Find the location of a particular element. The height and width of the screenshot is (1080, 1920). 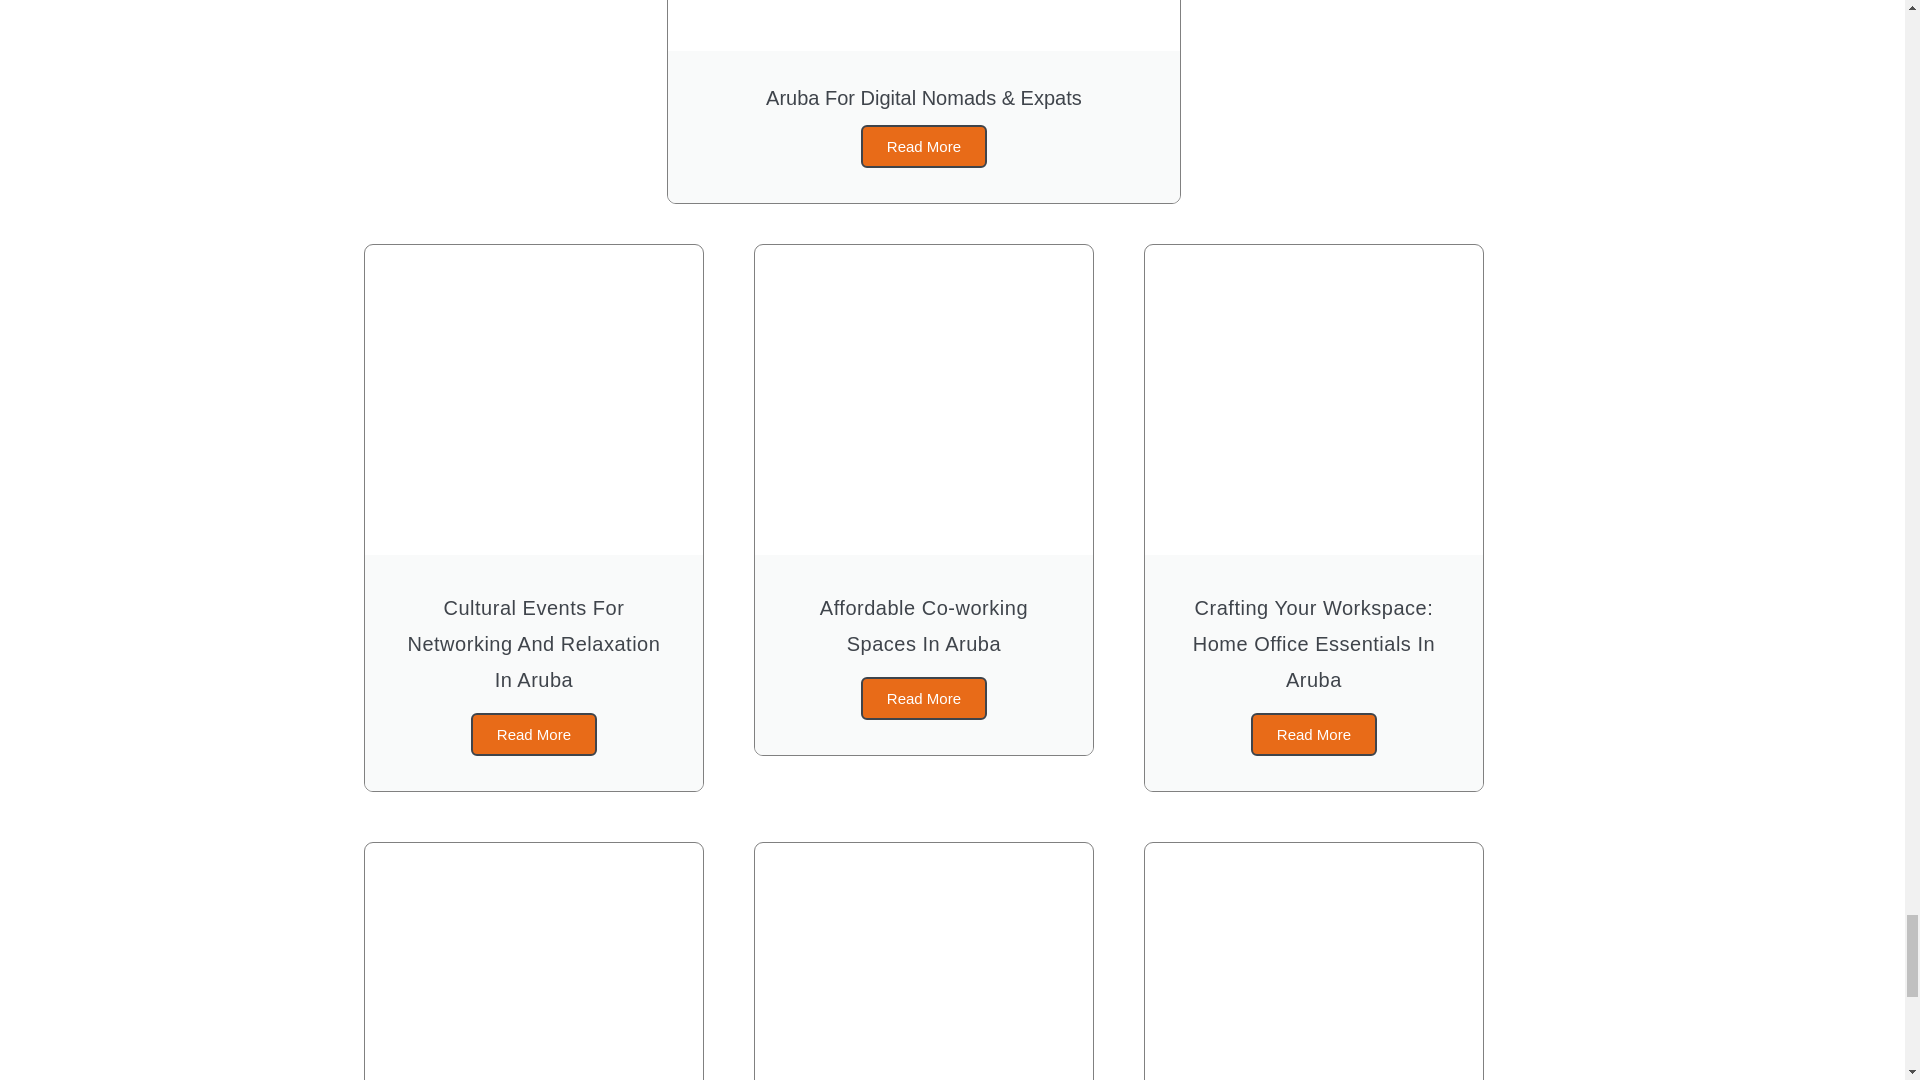

Read More is located at coordinates (923, 698).